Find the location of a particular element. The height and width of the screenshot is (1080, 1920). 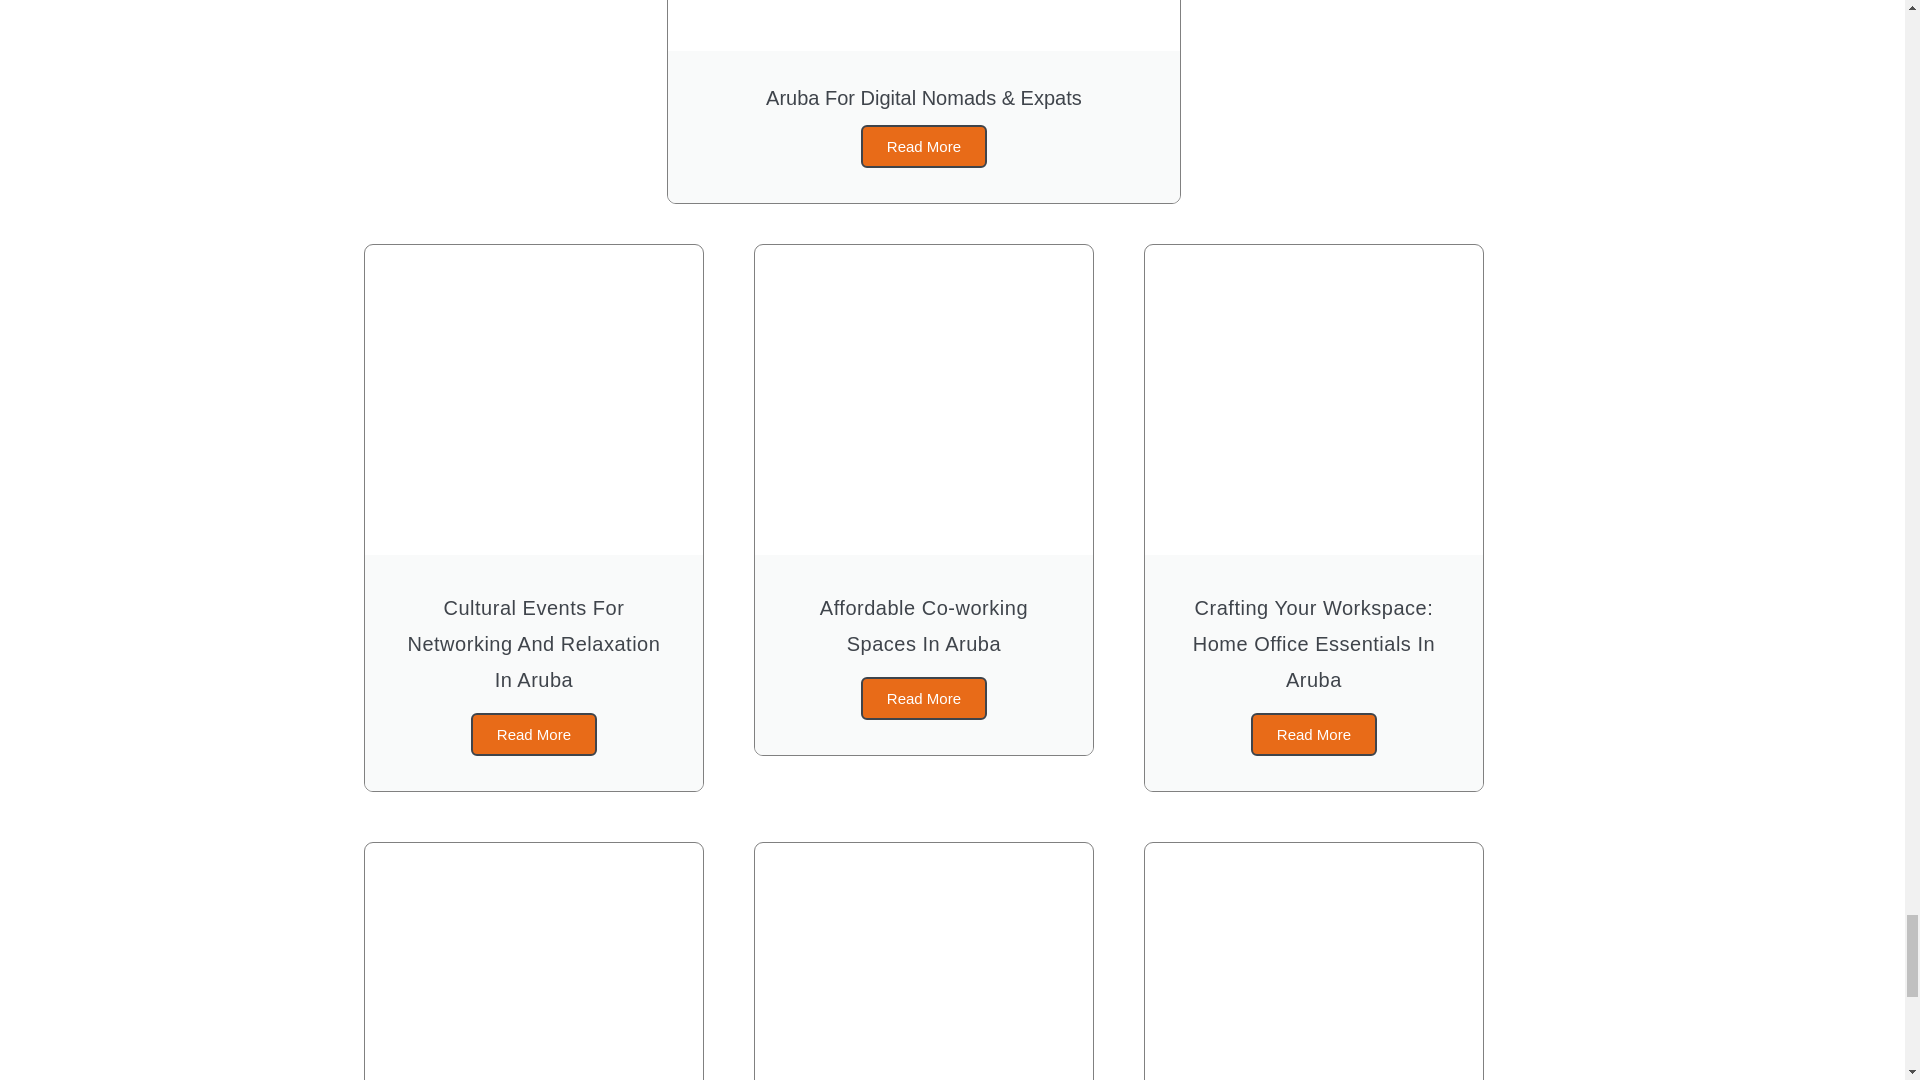

Read More is located at coordinates (923, 698).